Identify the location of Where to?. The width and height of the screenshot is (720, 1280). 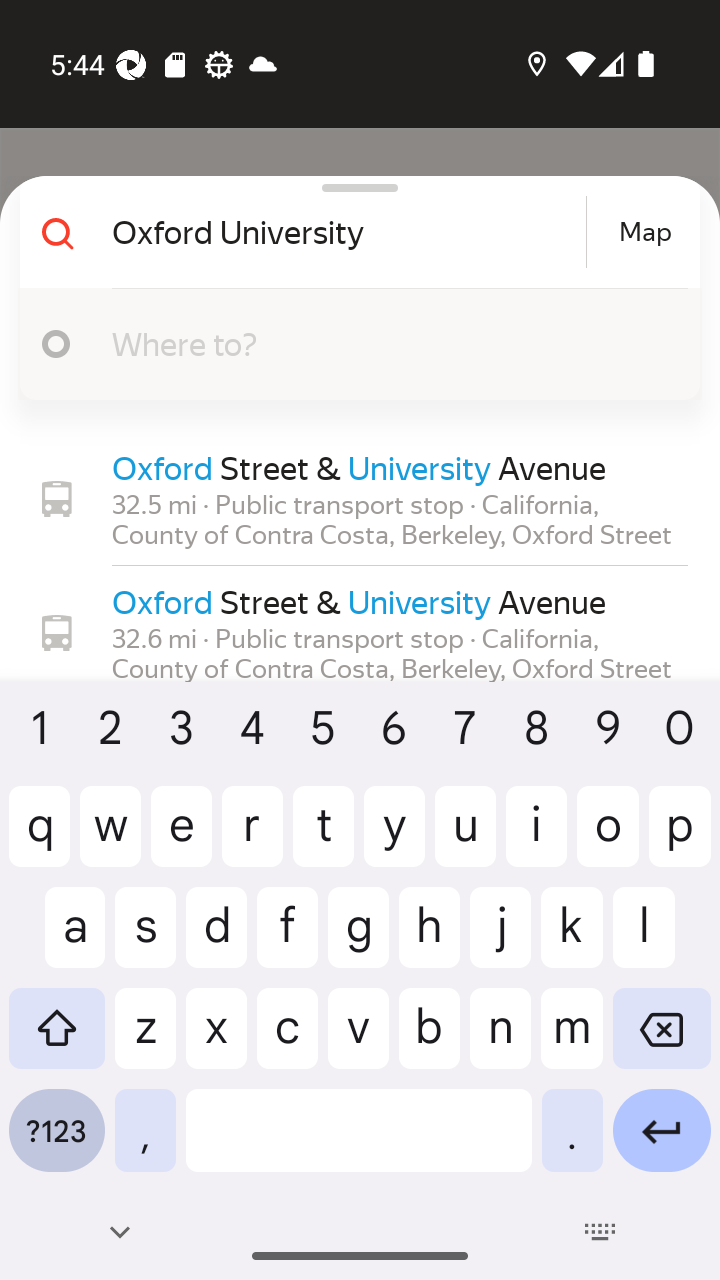
(352, 344).